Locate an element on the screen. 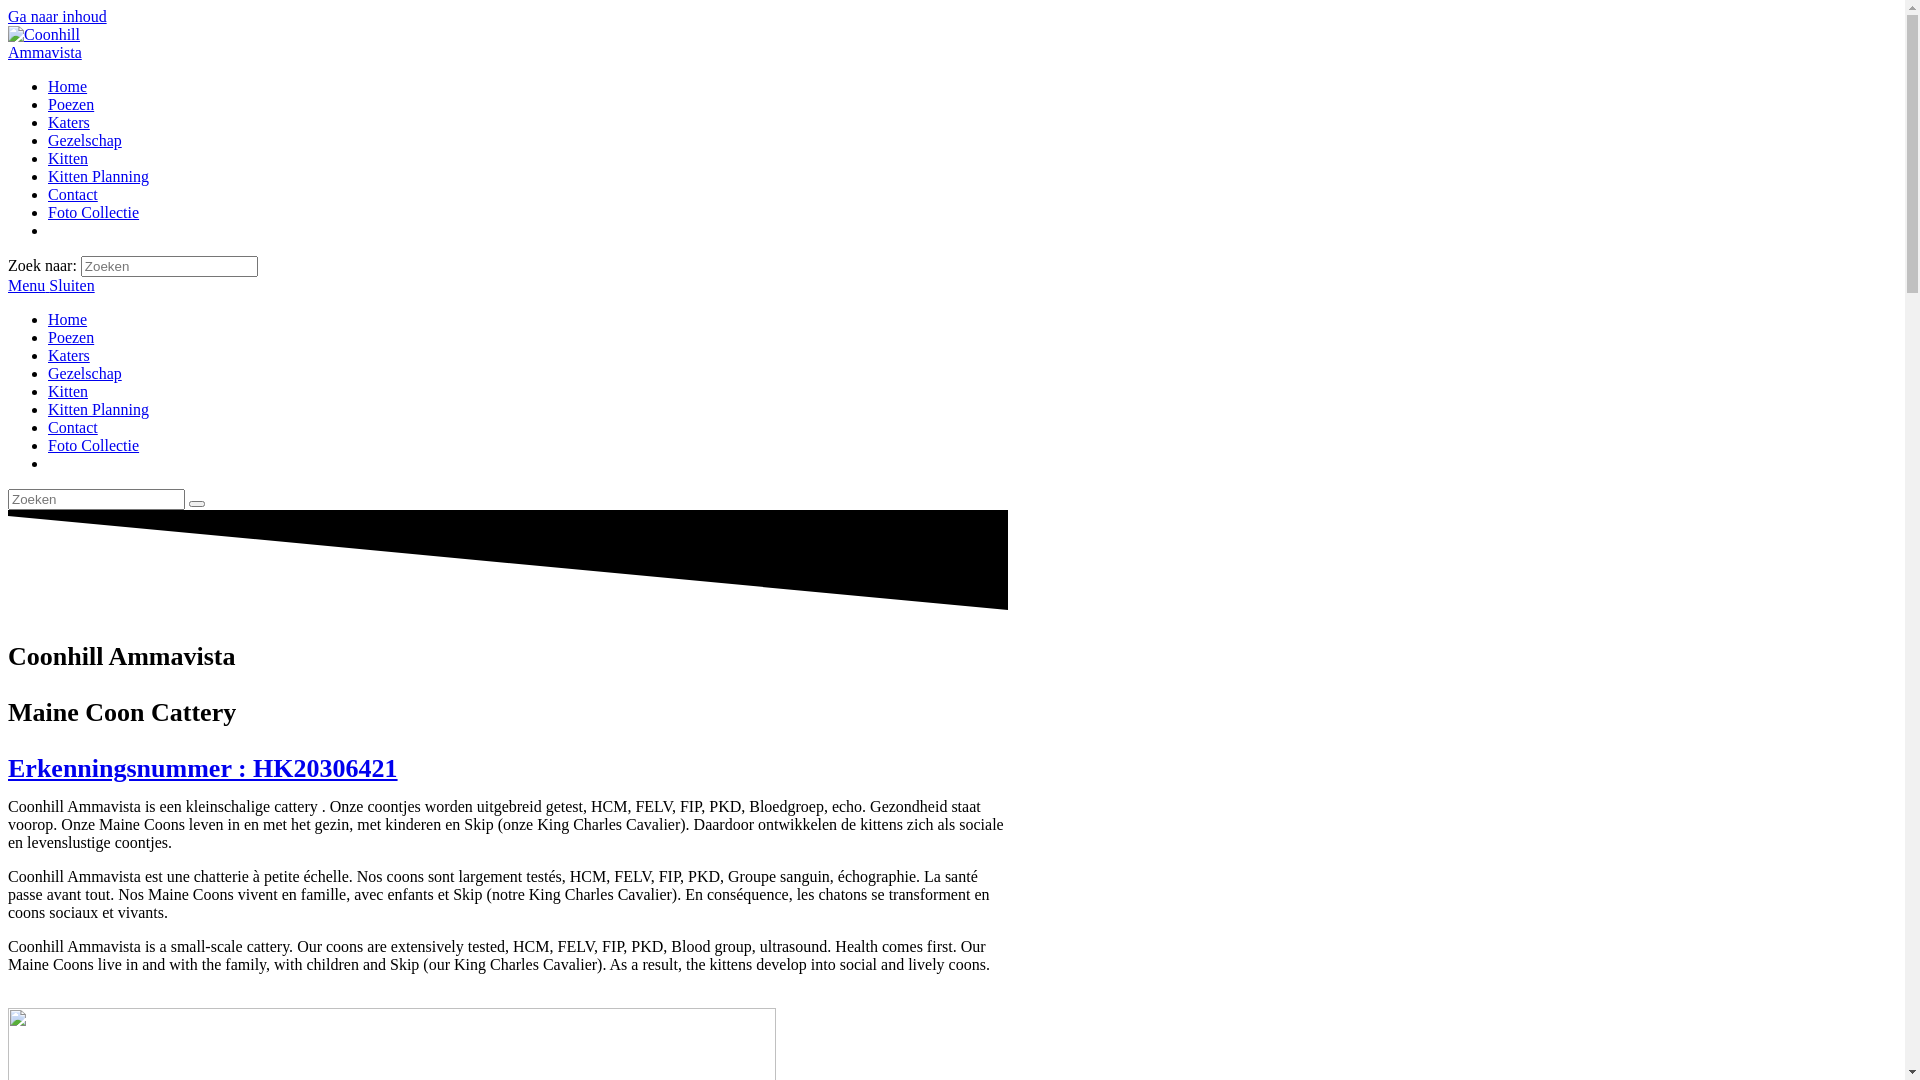 The width and height of the screenshot is (1920, 1080). Foto Collectie is located at coordinates (94, 212).